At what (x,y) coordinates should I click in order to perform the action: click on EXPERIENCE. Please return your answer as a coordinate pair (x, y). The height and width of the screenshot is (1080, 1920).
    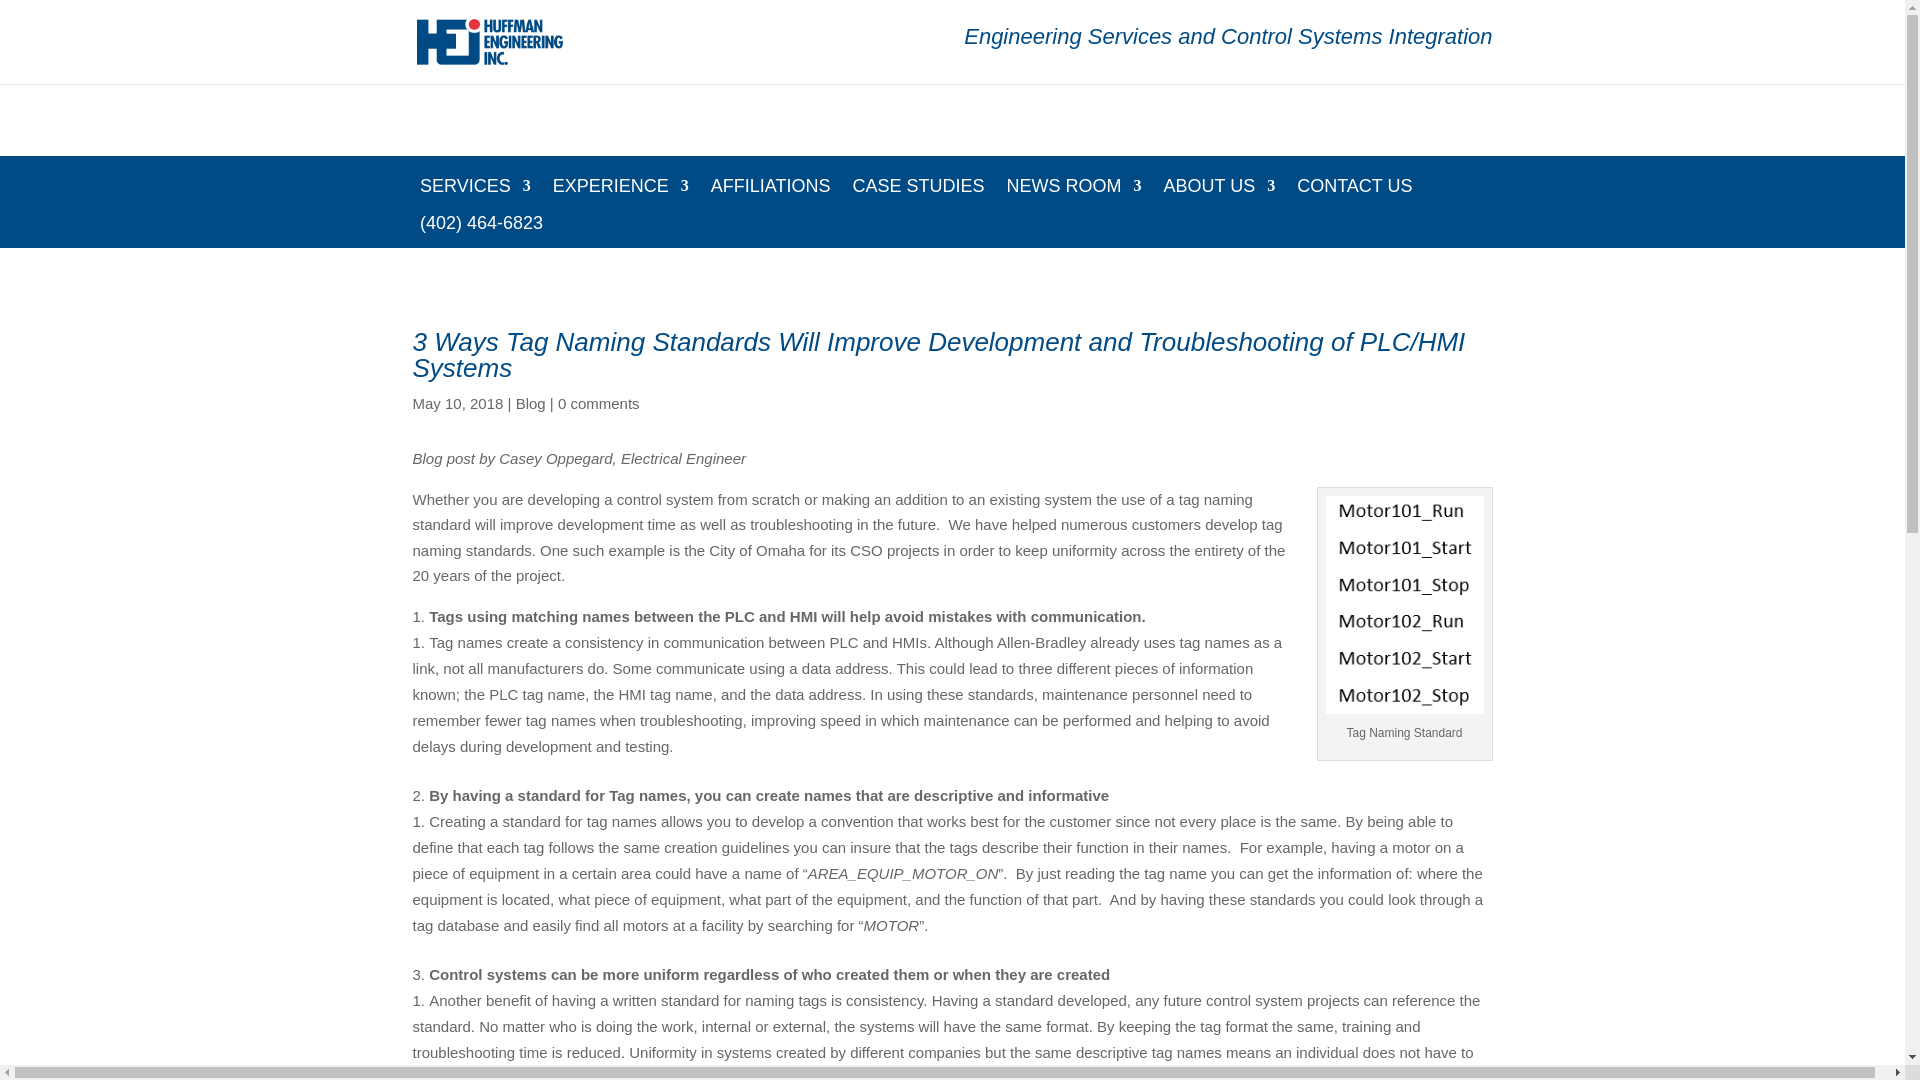
    Looking at the image, I should click on (620, 194).